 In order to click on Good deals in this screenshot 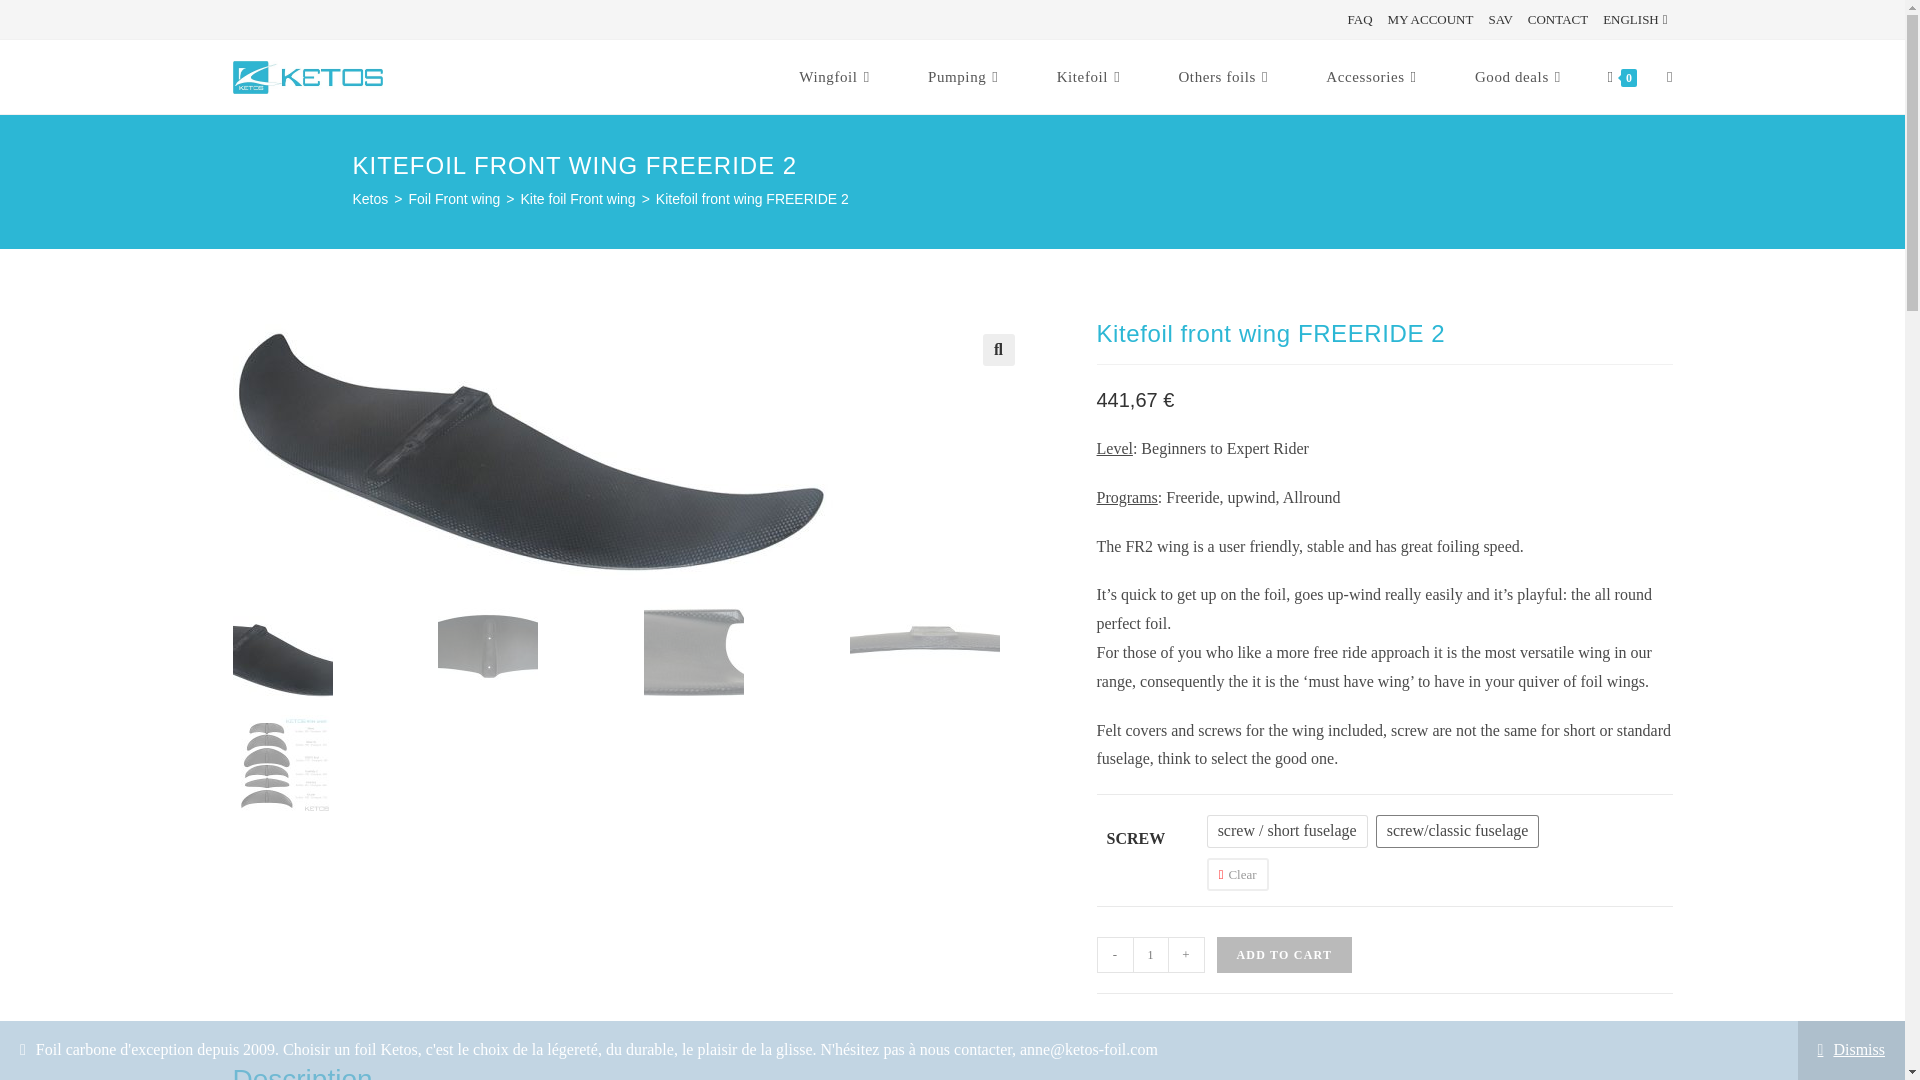, I will do `click(1519, 76)`.